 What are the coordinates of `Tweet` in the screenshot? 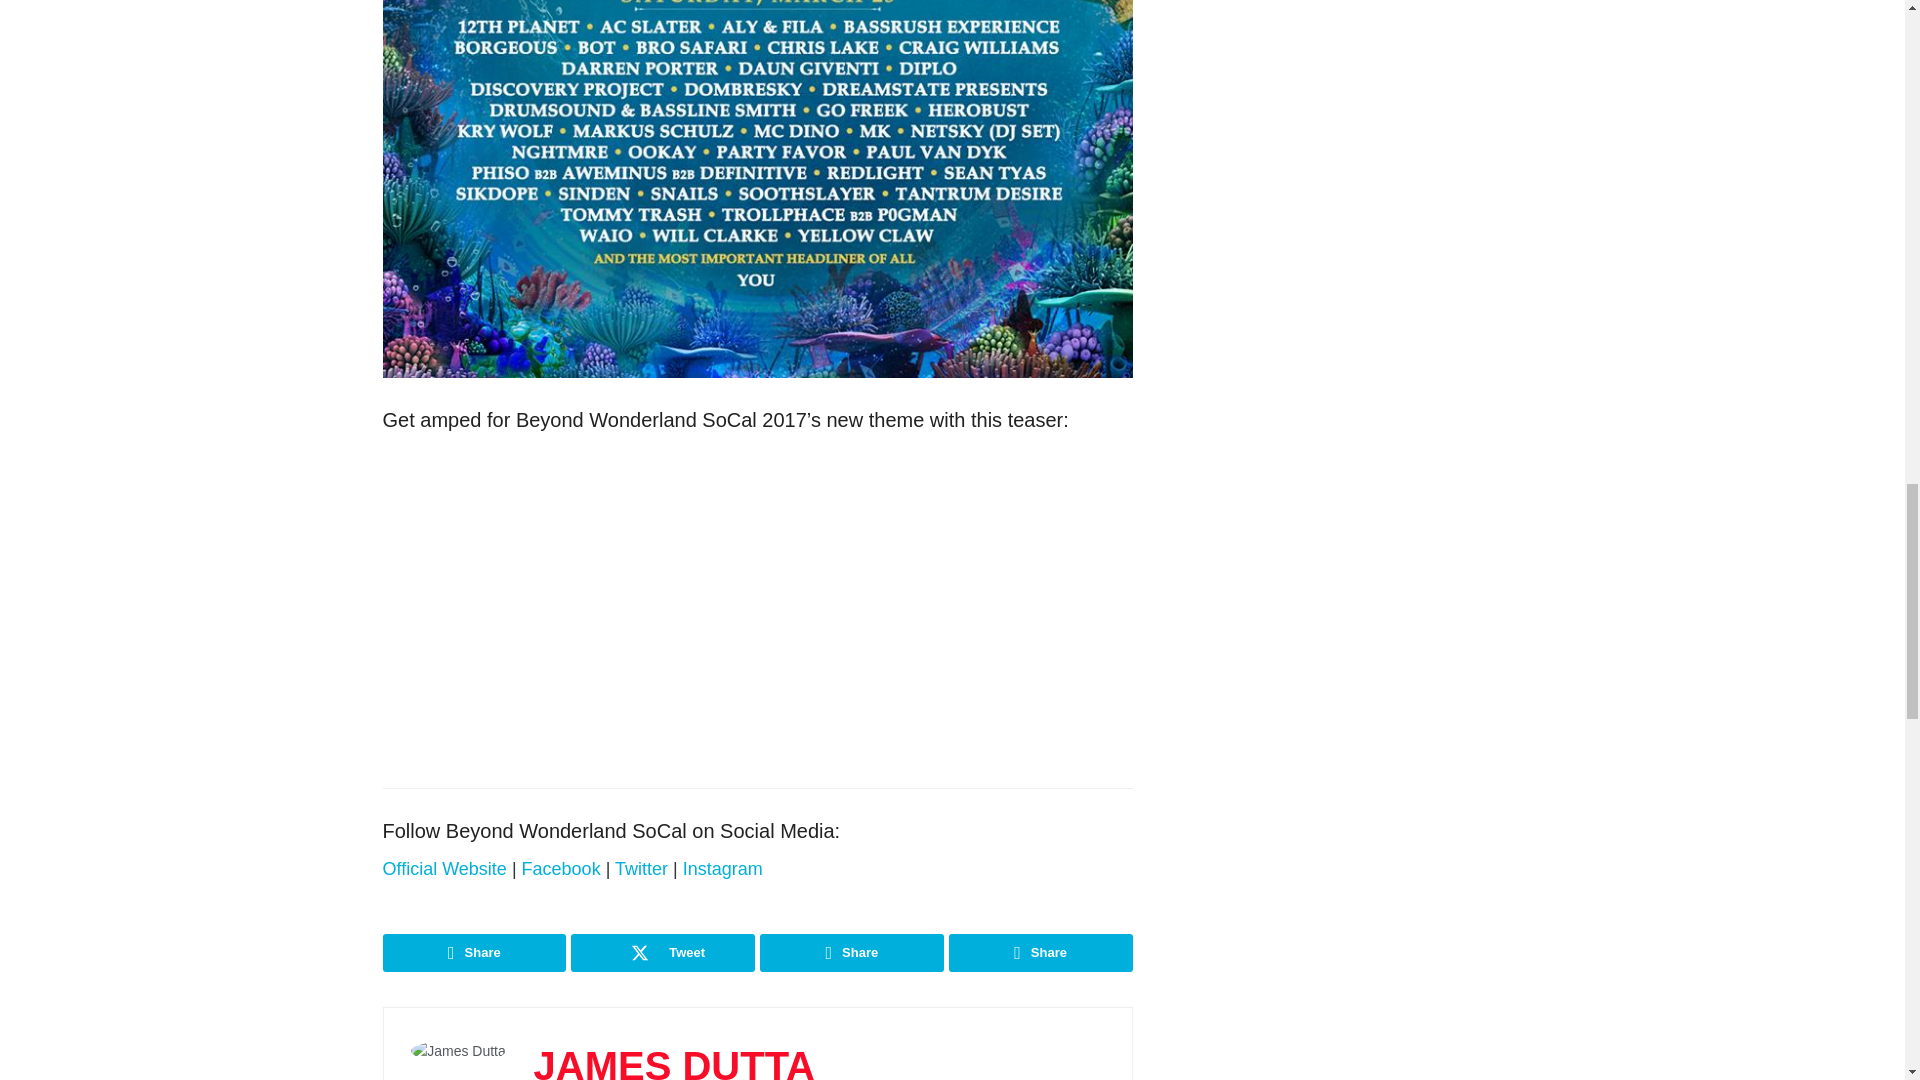 It's located at (662, 953).